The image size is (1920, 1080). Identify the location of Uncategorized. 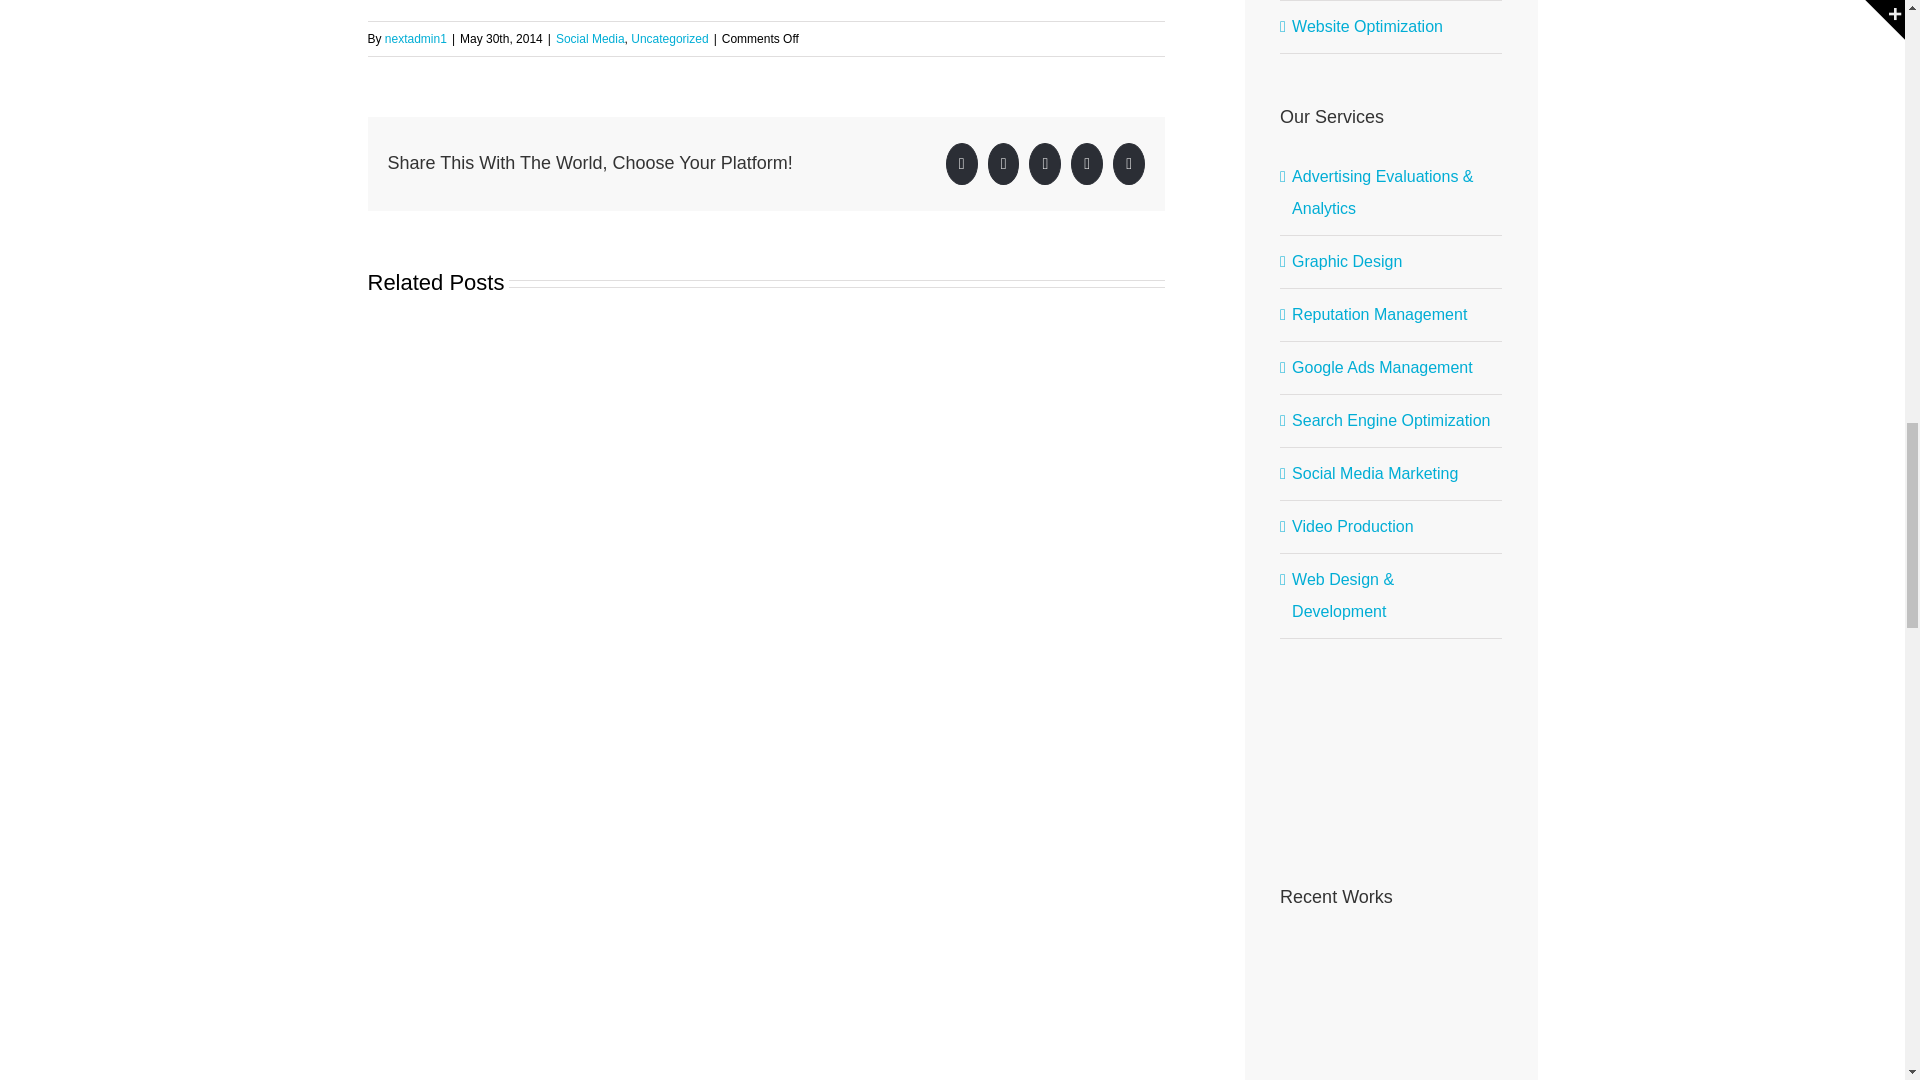
(670, 39).